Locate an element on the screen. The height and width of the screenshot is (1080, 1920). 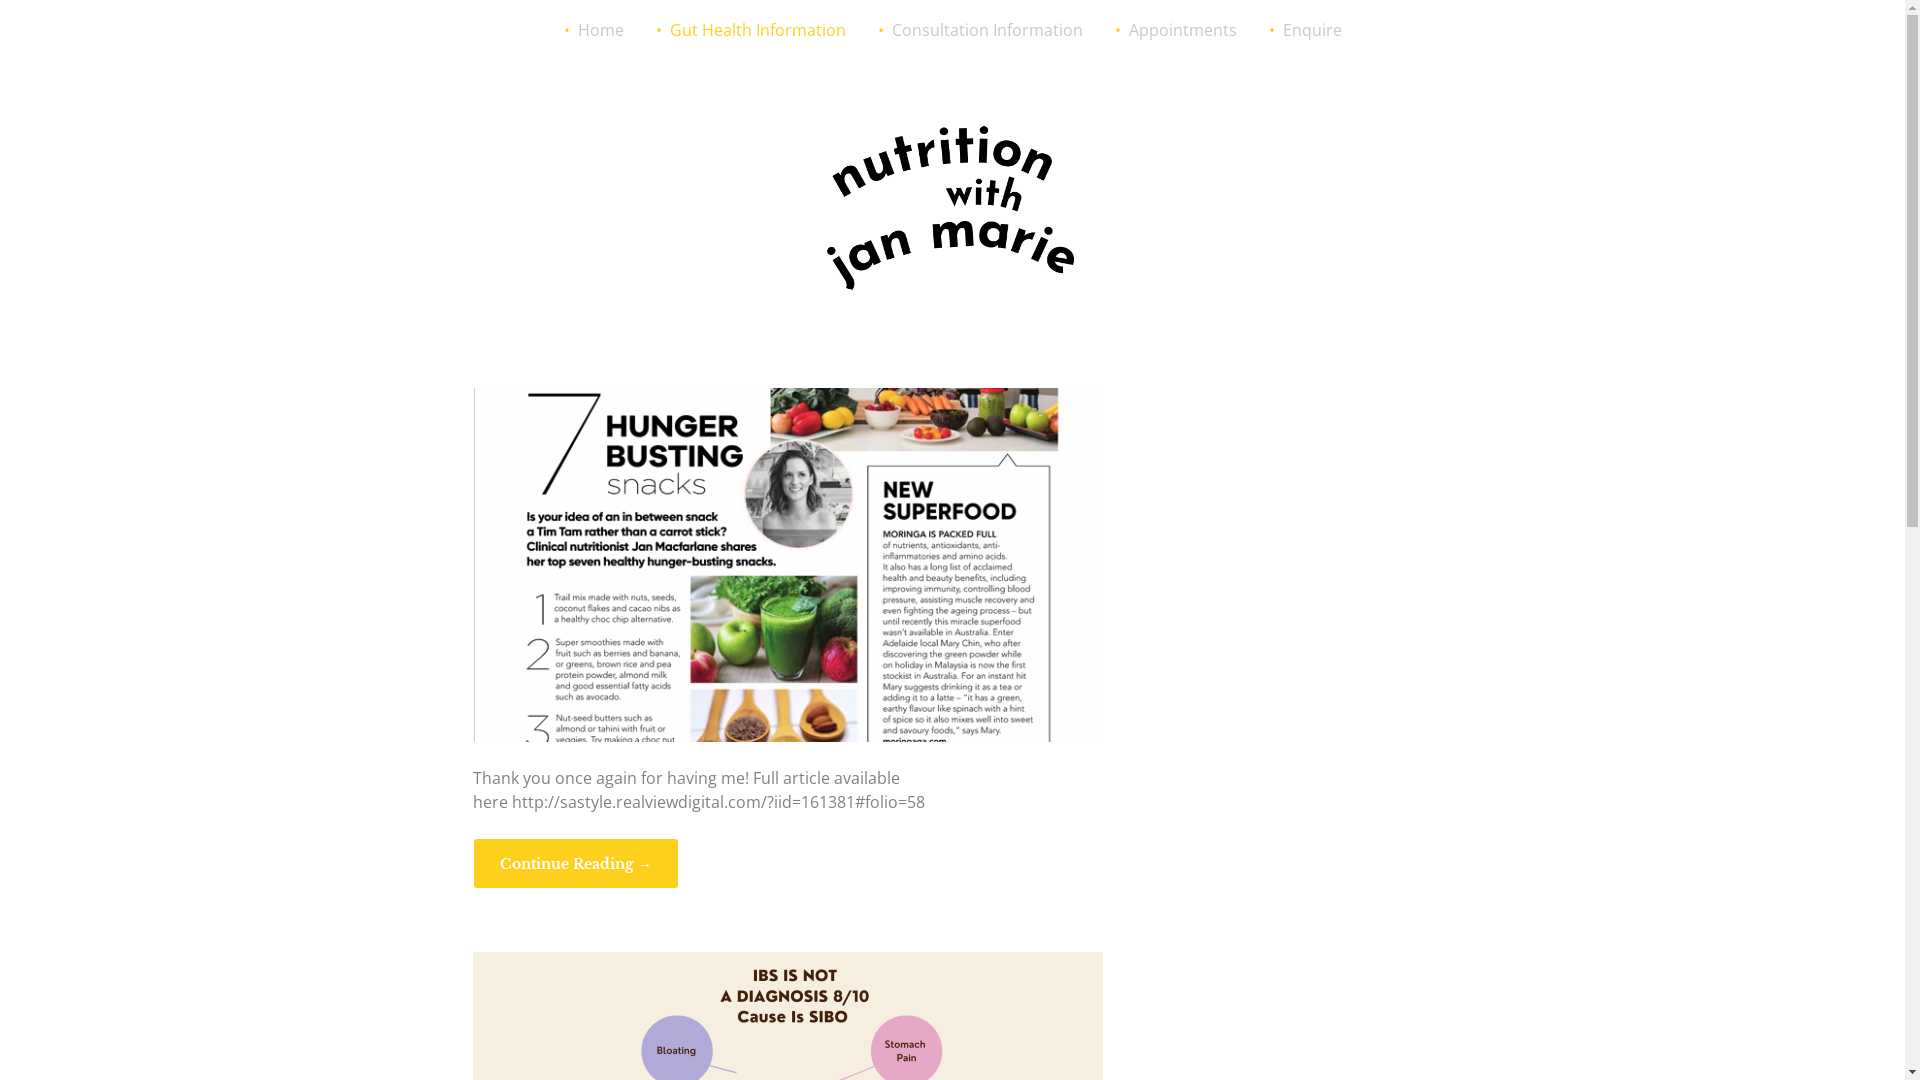
Appointments is located at coordinates (1175, 30).